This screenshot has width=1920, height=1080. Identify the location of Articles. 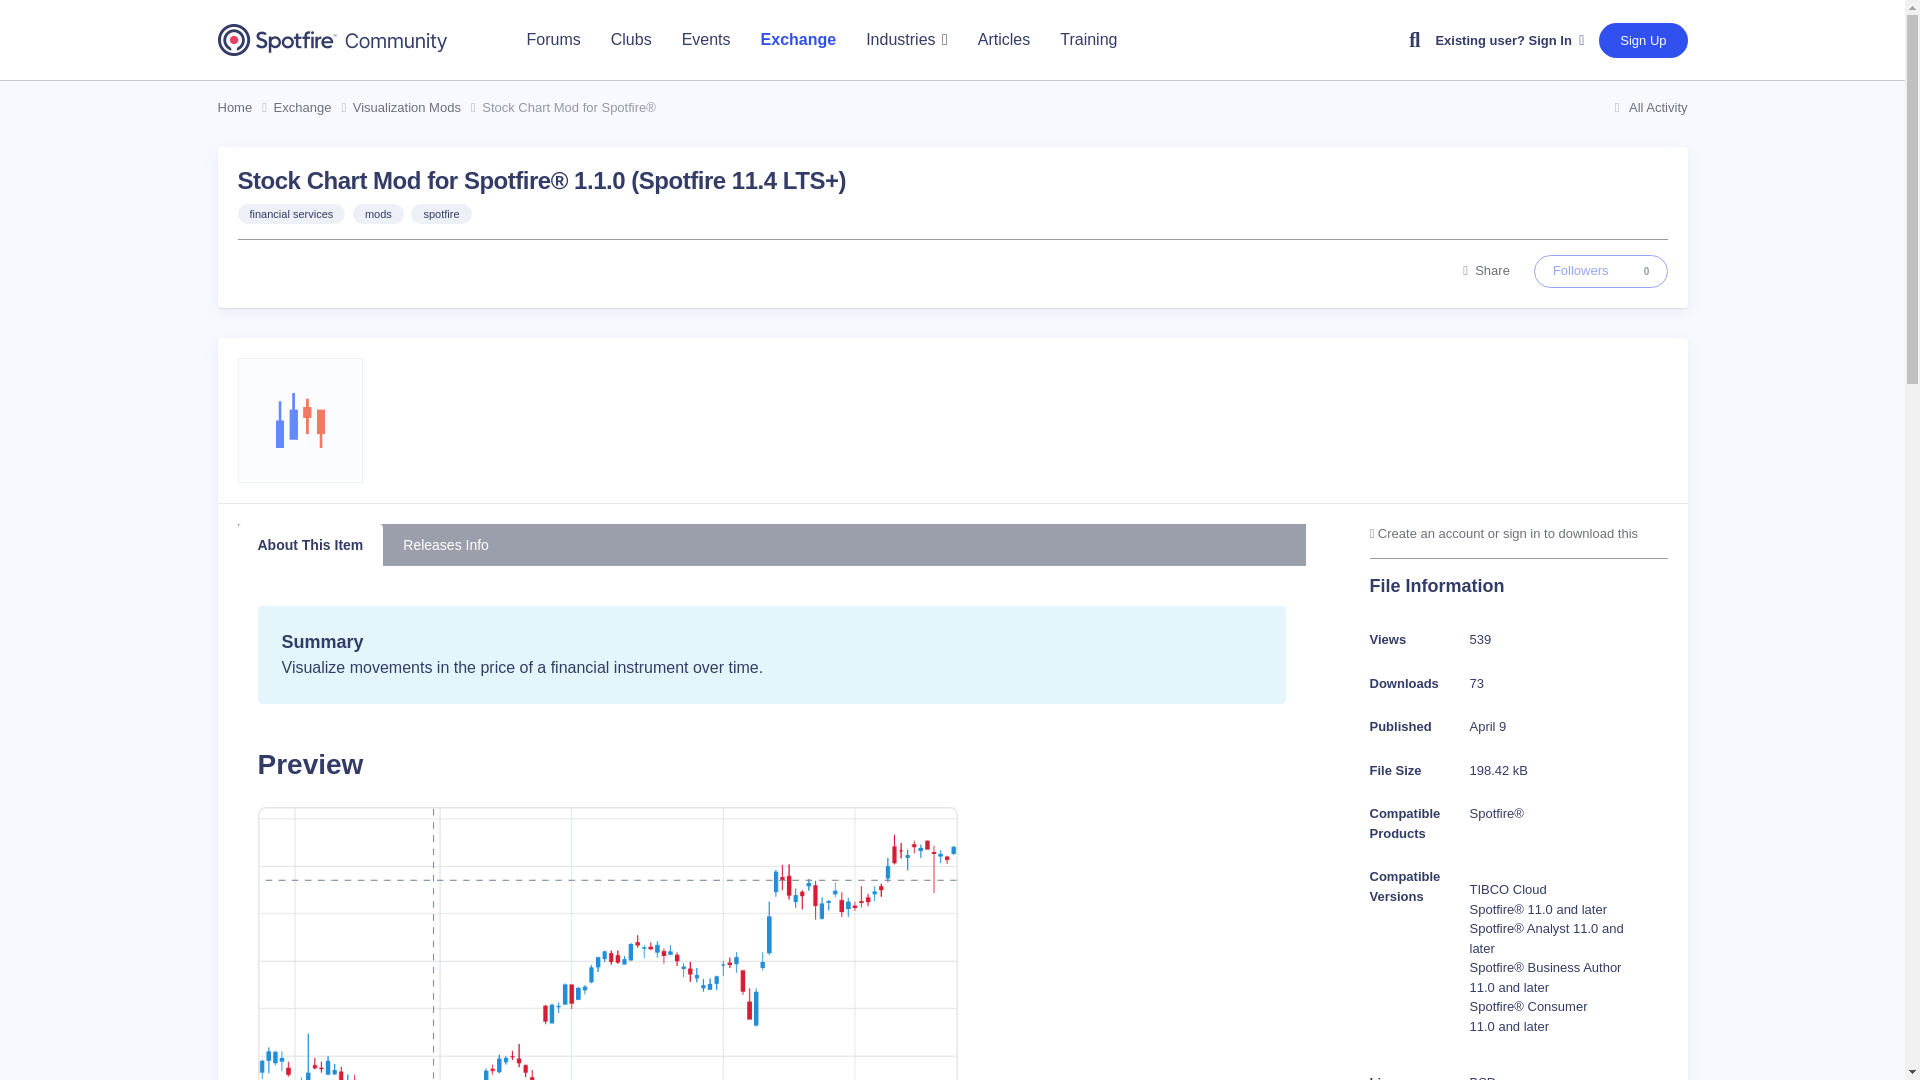
(1004, 40).